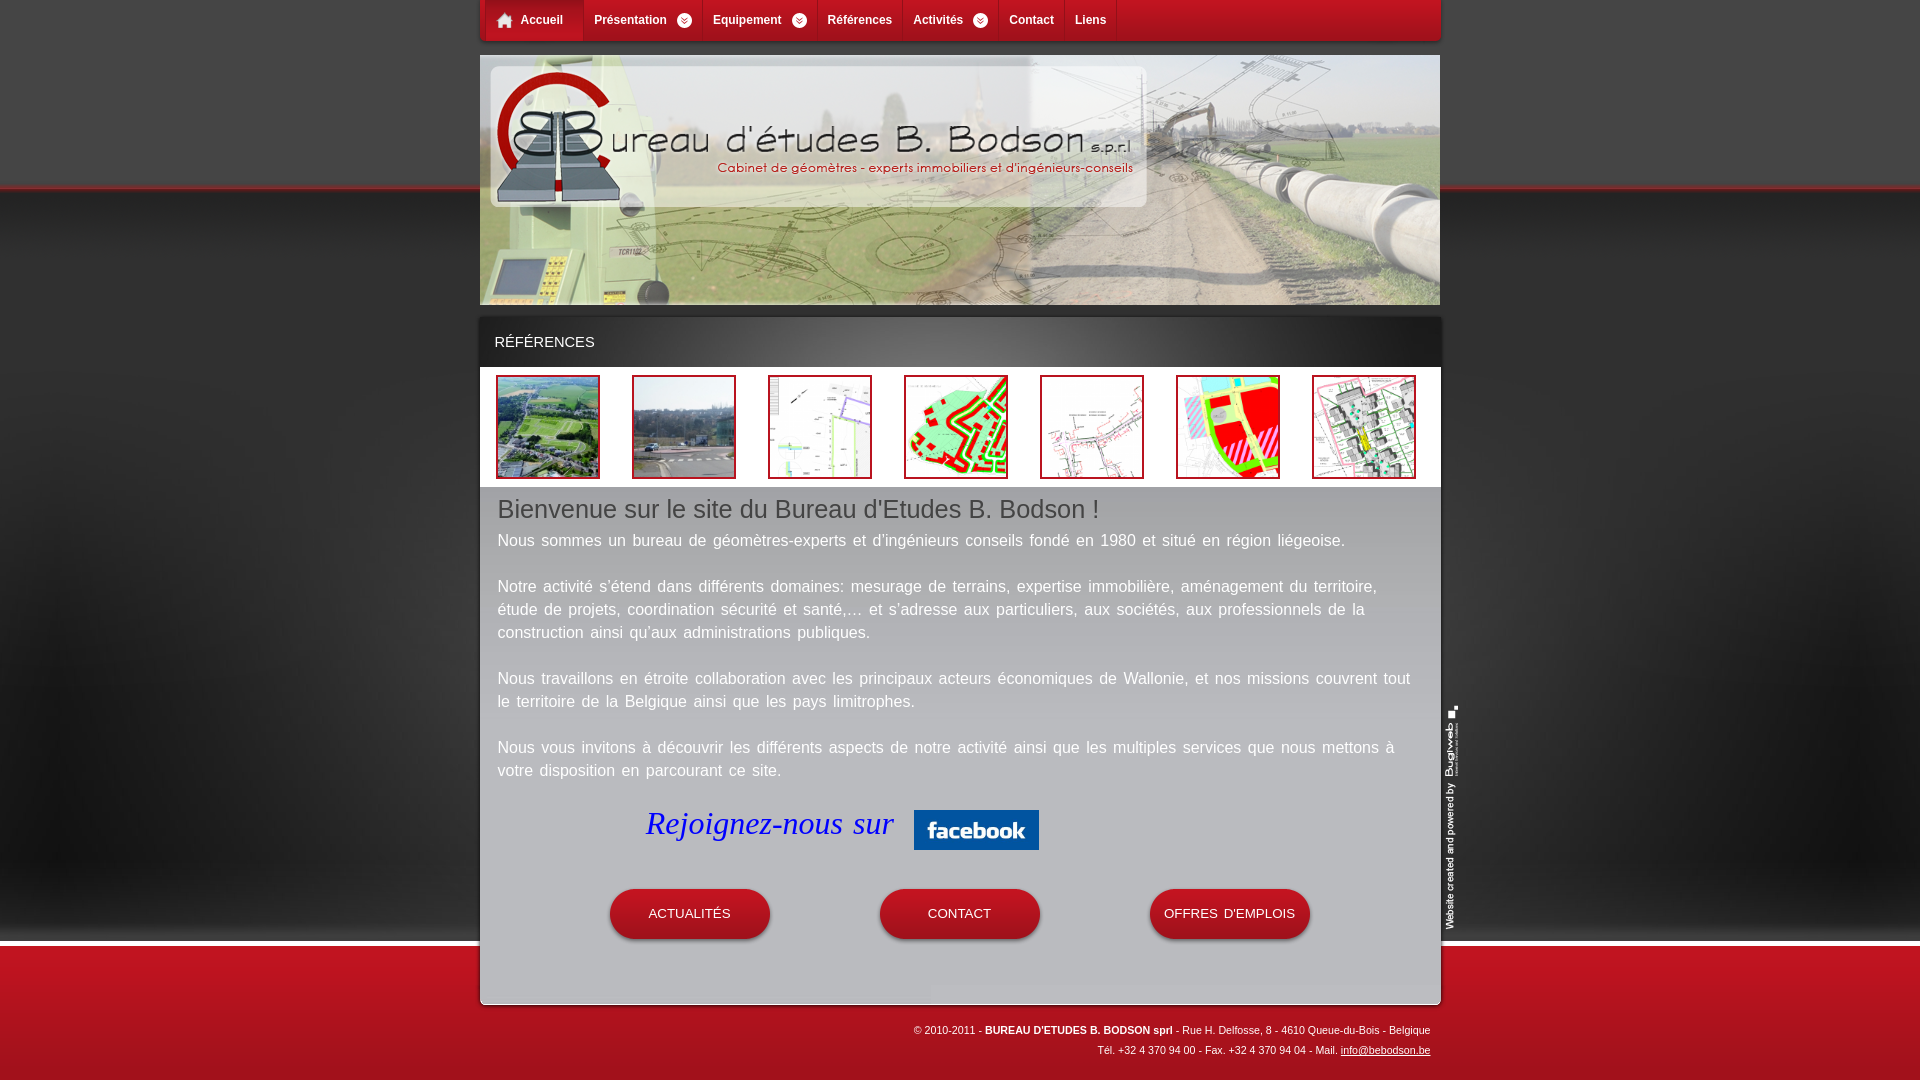  Describe the element at coordinates (1090, 20) in the screenshot. I see `Liens` at that location.